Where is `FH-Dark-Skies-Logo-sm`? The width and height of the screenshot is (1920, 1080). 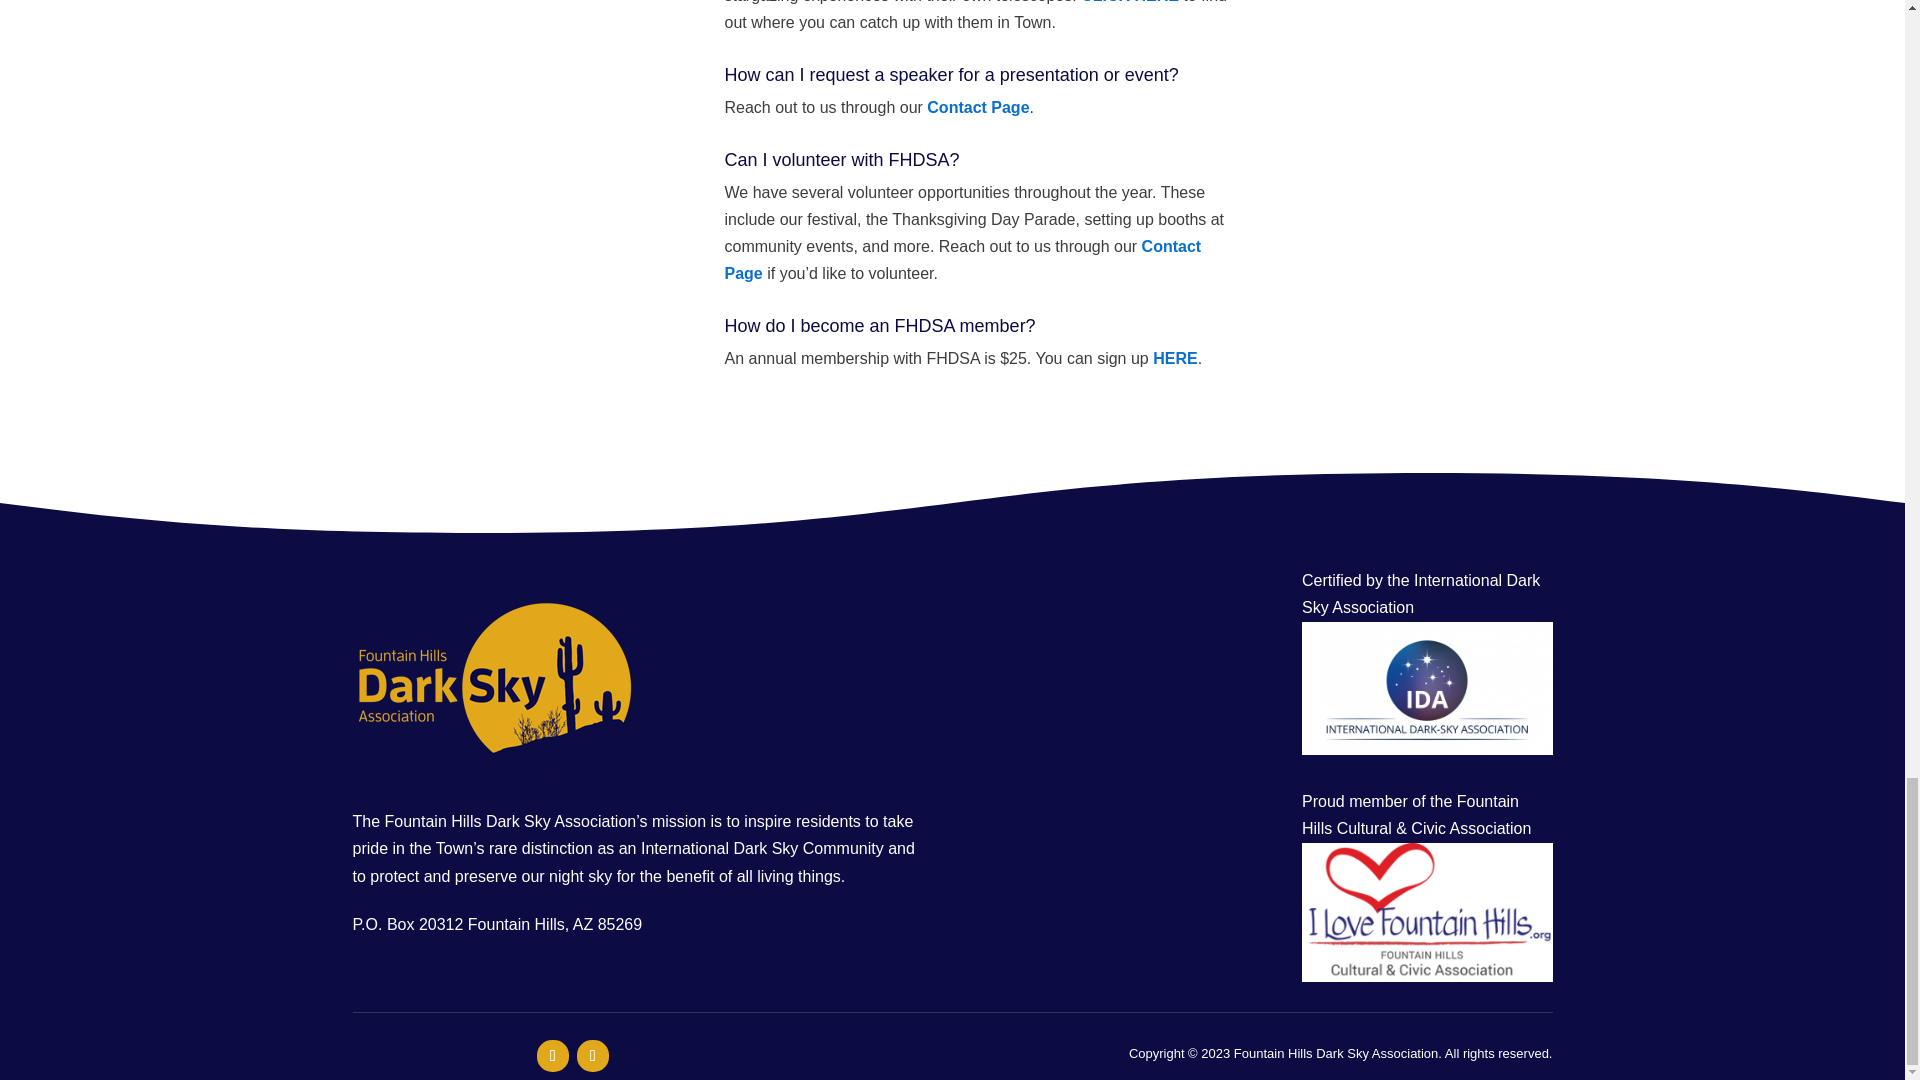 FH-Dark-Skies-Logo-sm is located at coordinates (502, 687).